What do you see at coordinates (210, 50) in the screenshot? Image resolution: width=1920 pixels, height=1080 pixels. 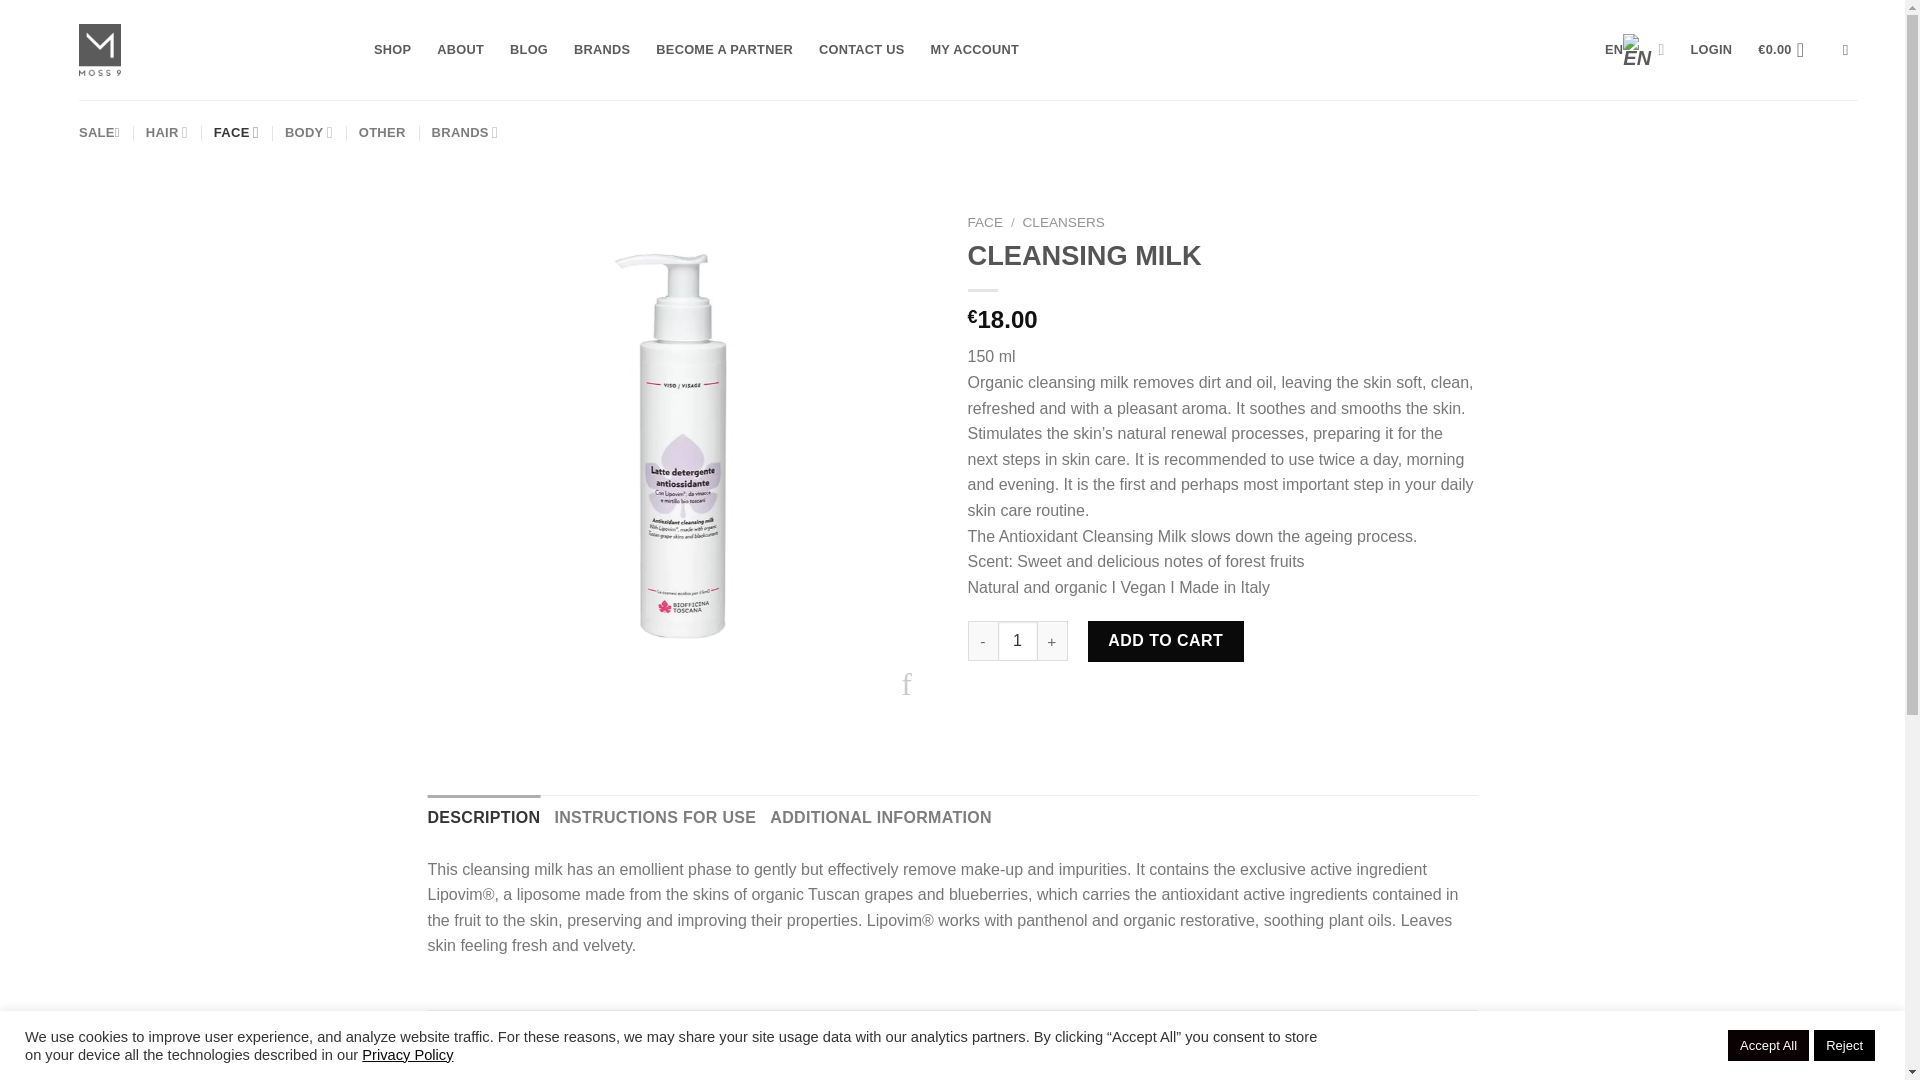 I see `MOSS9 - Distributor of organic cosmetics` at bounding box center [210, 50].